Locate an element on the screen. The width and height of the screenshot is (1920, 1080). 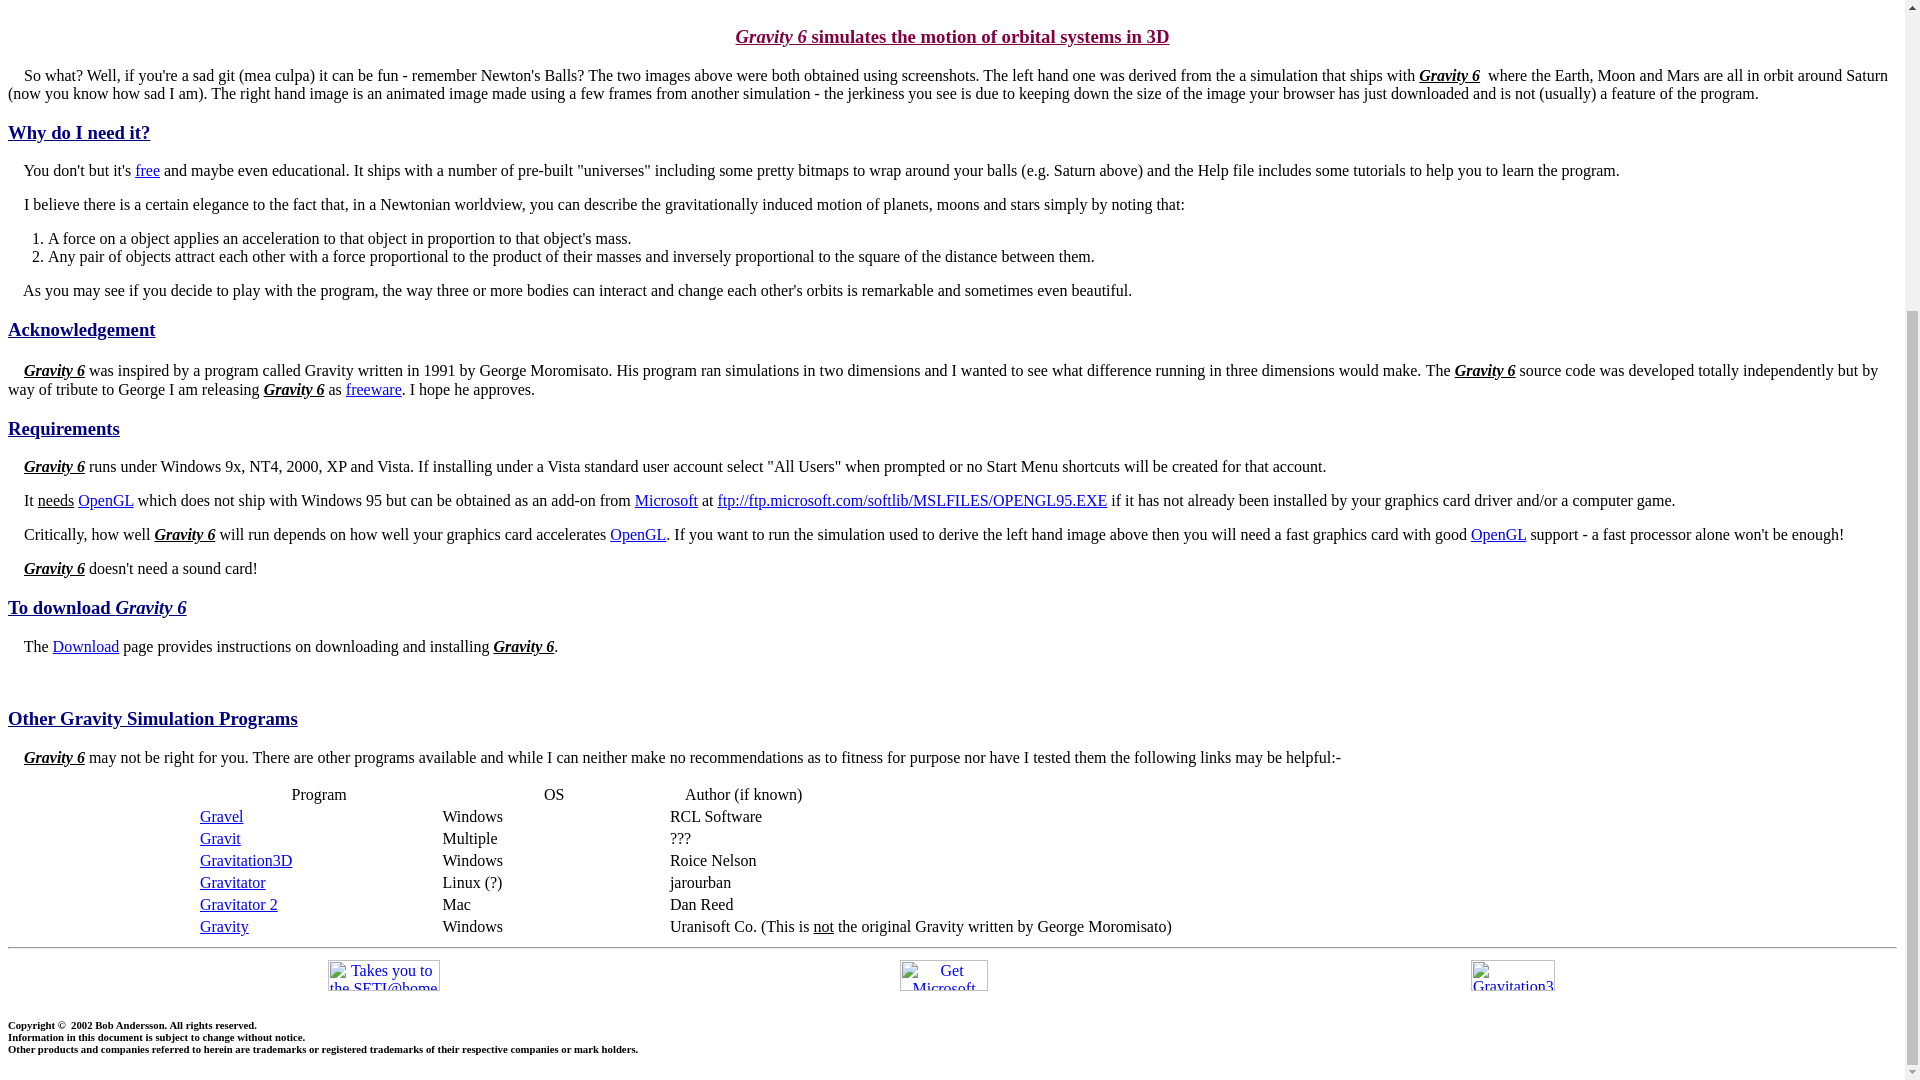
Gravity is located at coordinates (224, 926).